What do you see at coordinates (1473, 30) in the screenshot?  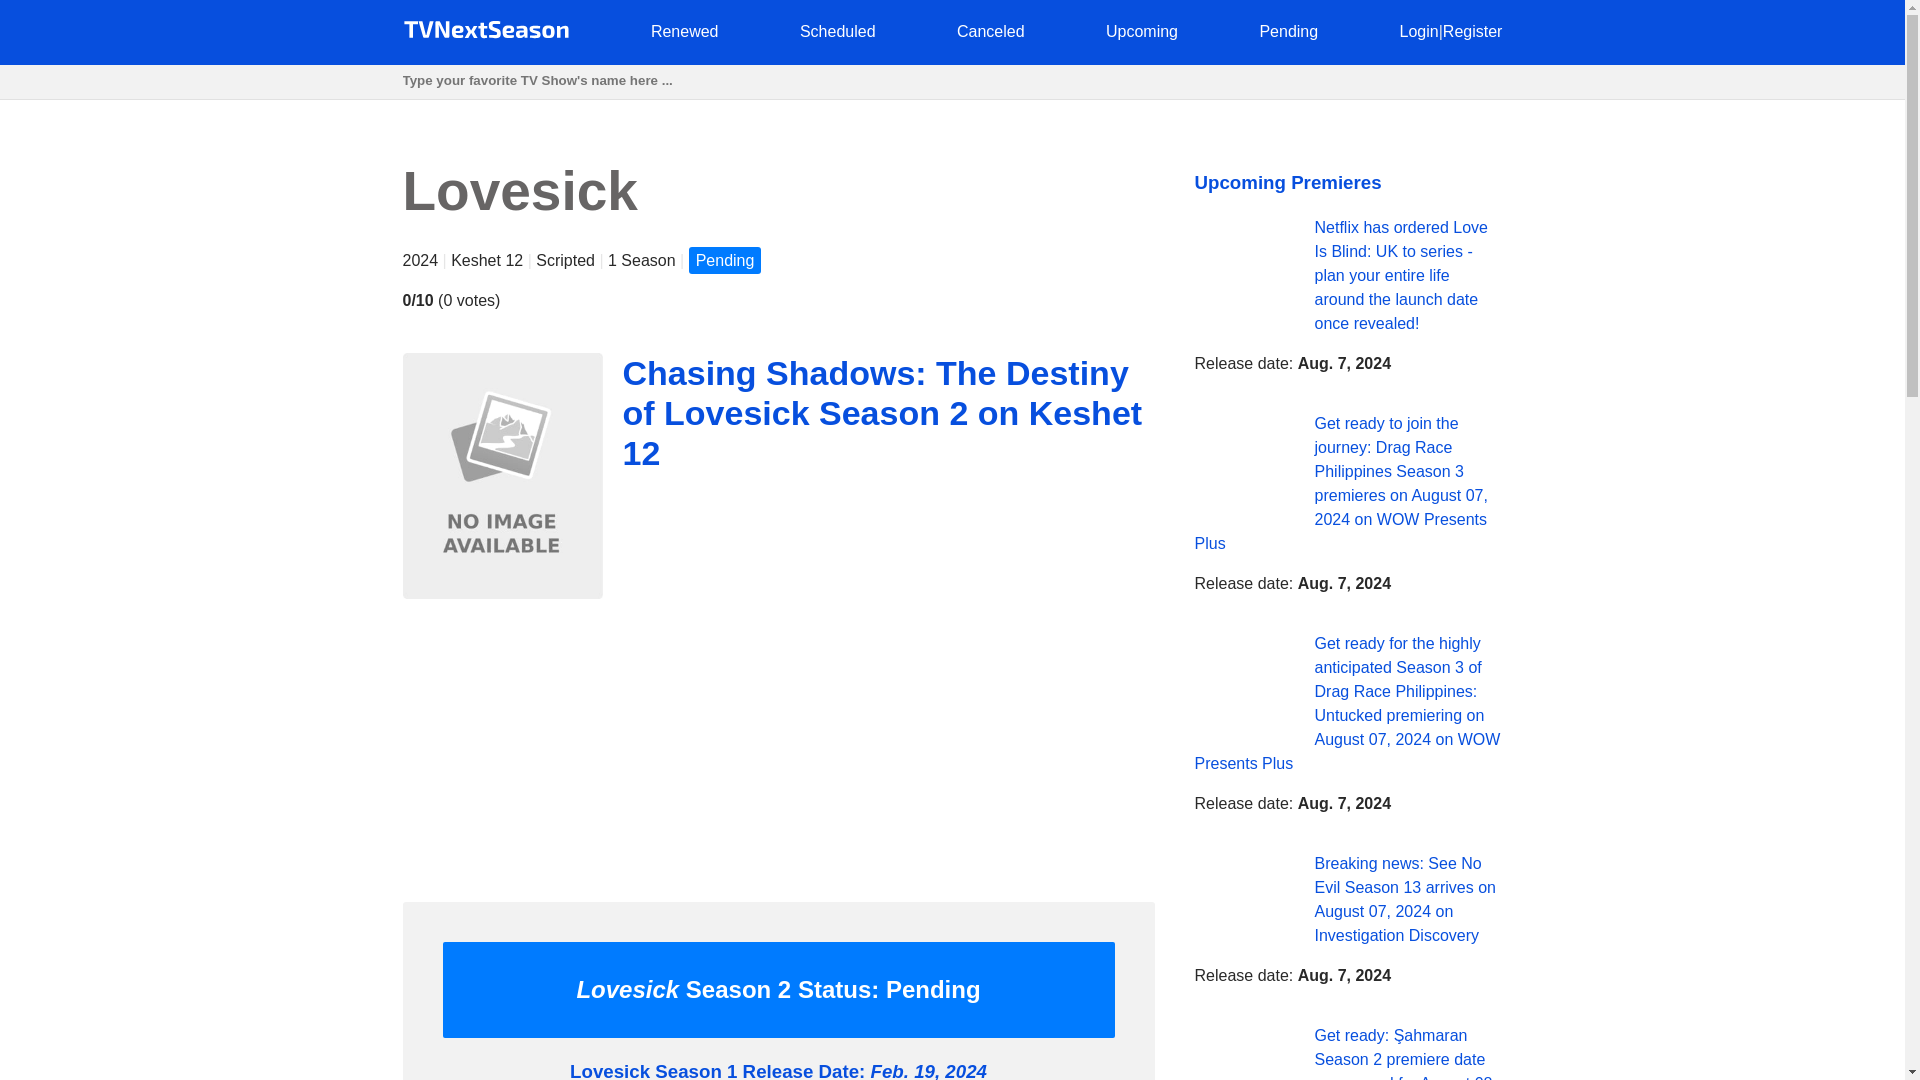 I see `Register` at bounding box center [1473, 30].